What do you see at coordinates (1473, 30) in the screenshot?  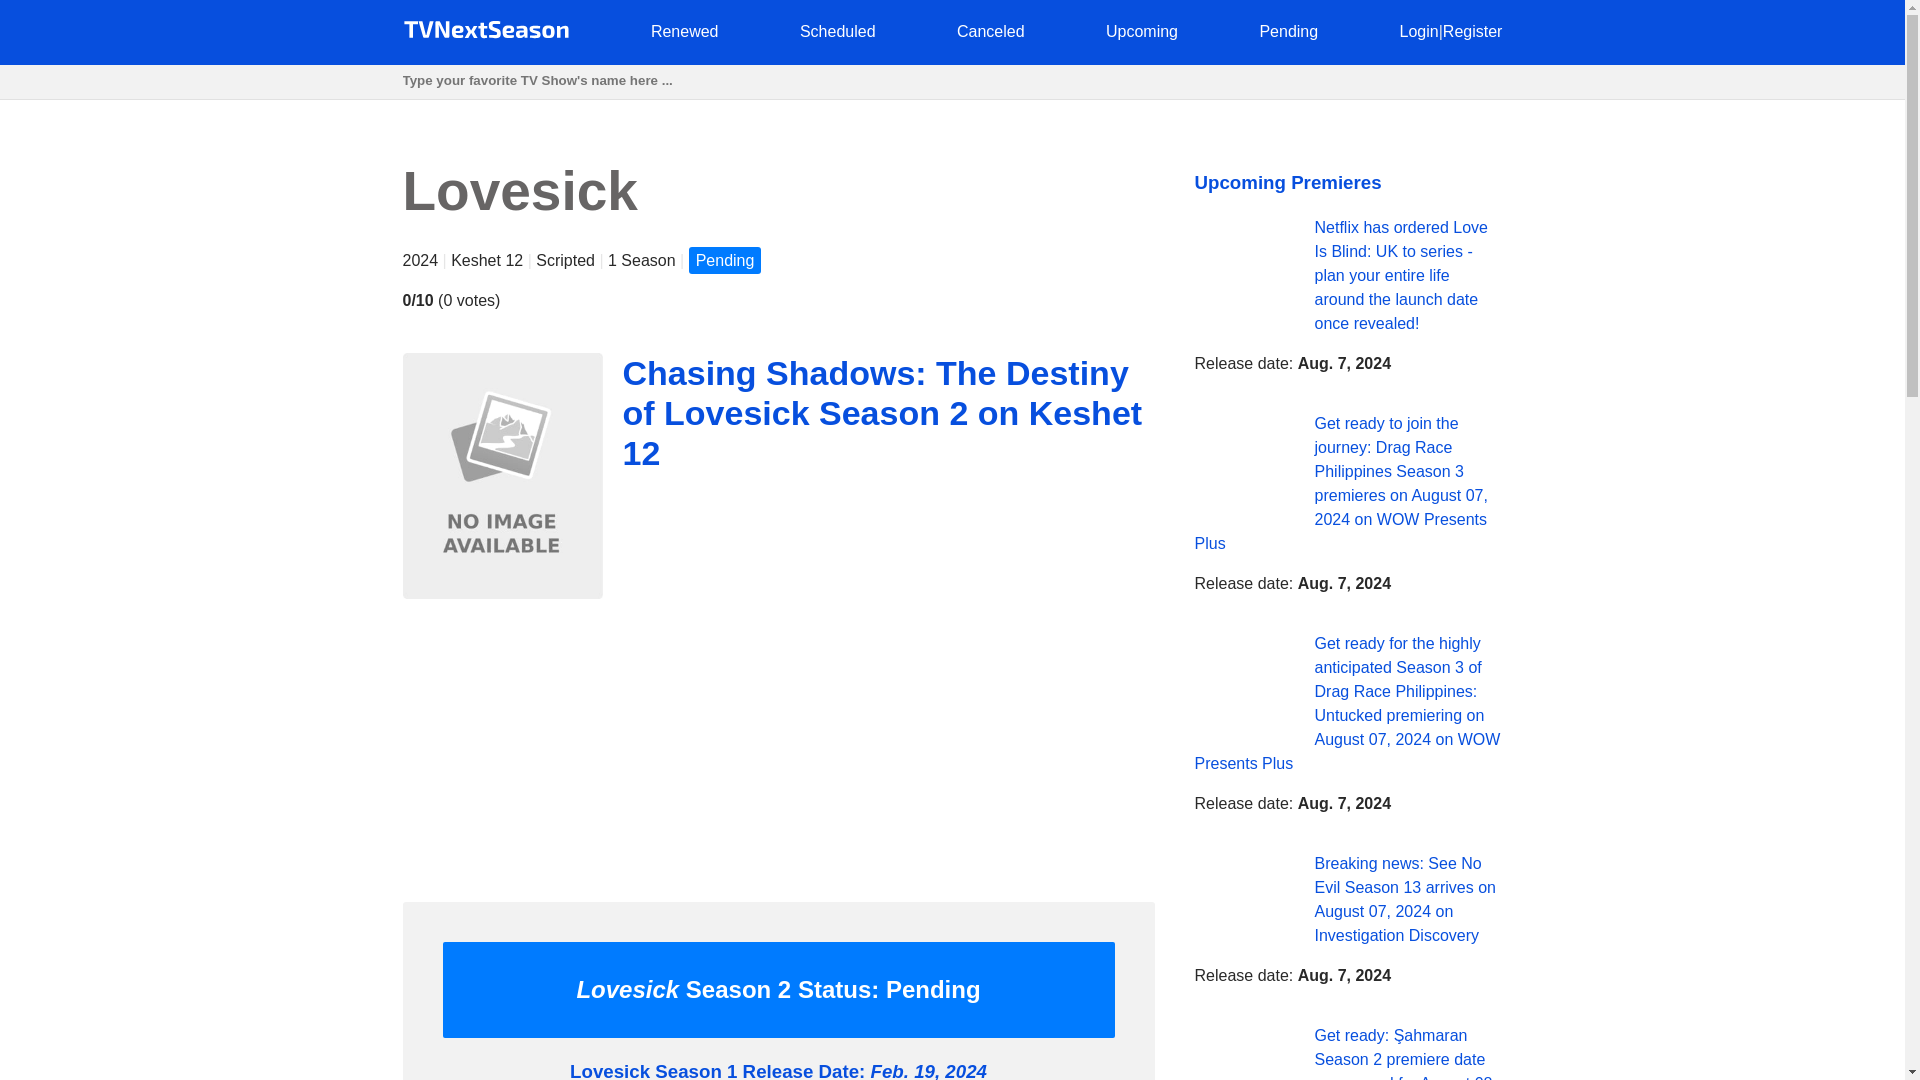 I see `Register` at bounding box center [1473, 30].